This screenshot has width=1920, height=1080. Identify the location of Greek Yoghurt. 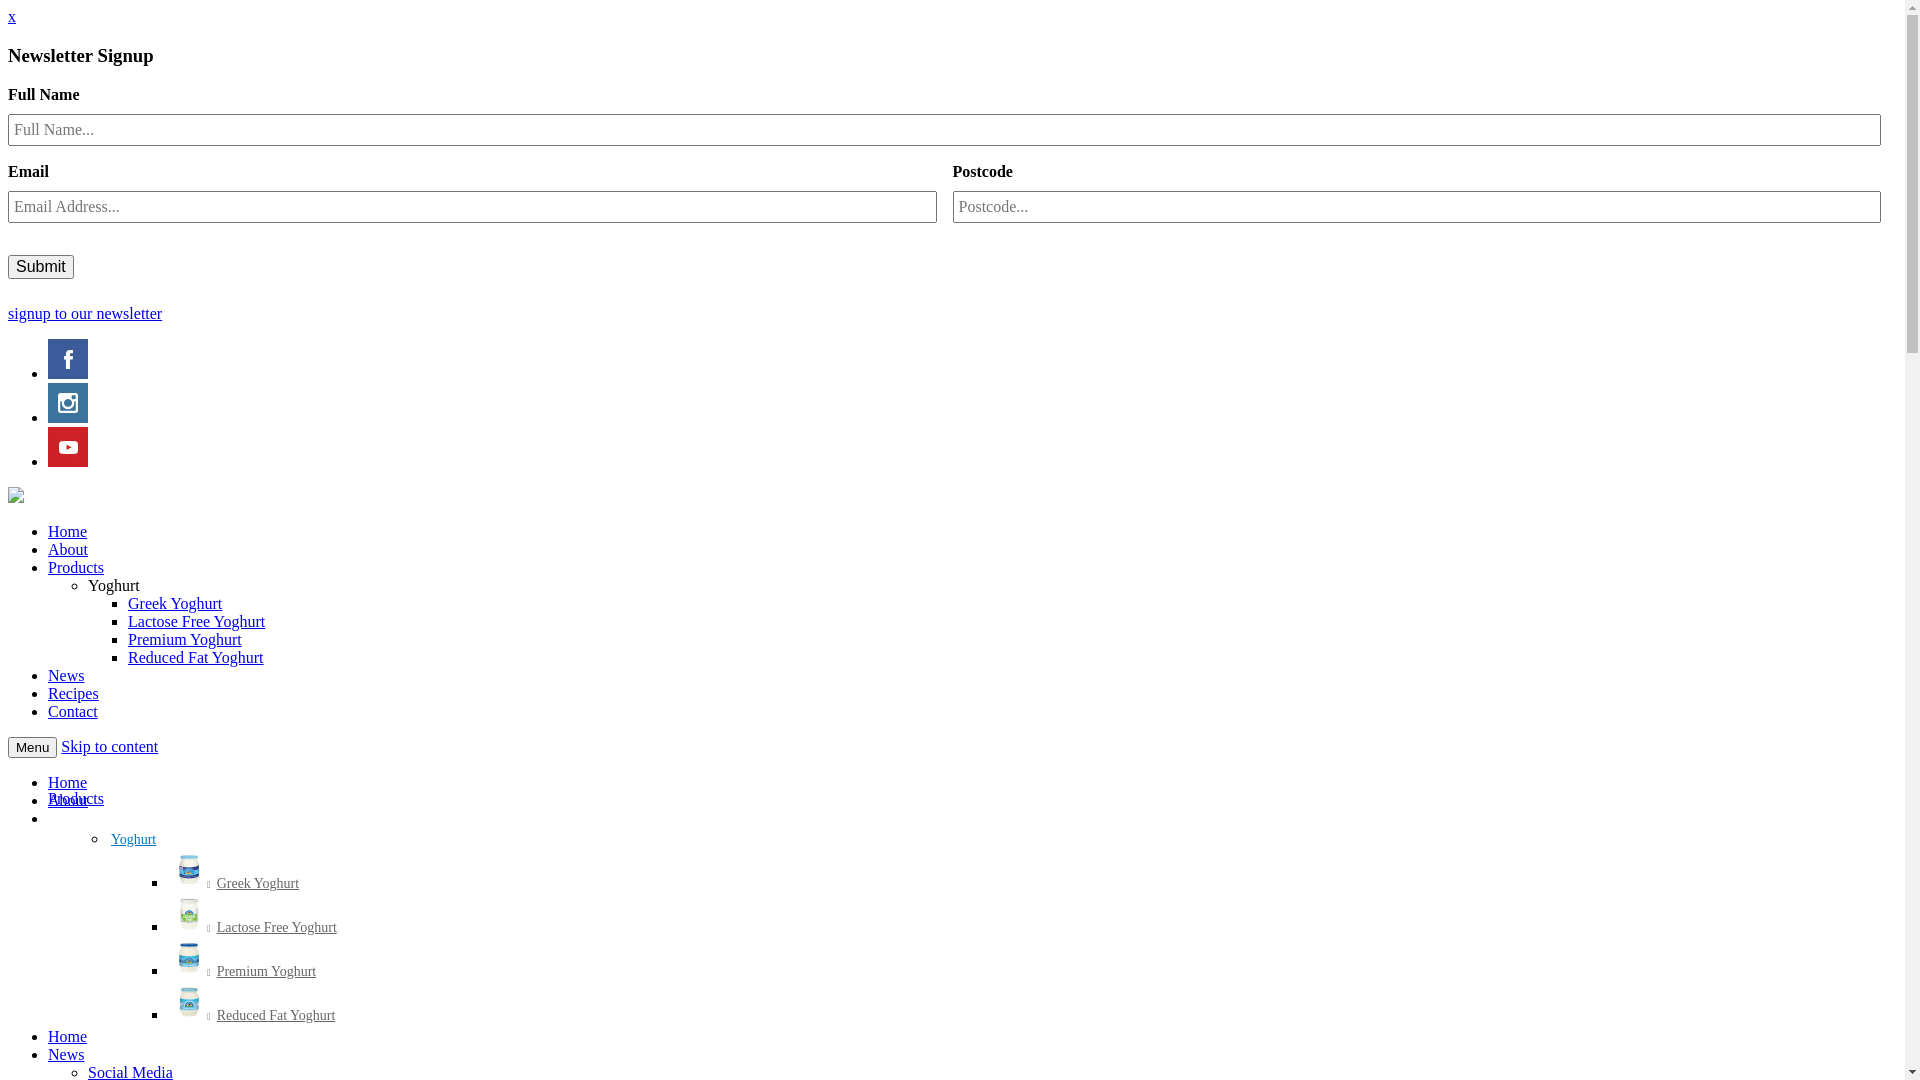
(175, 604).